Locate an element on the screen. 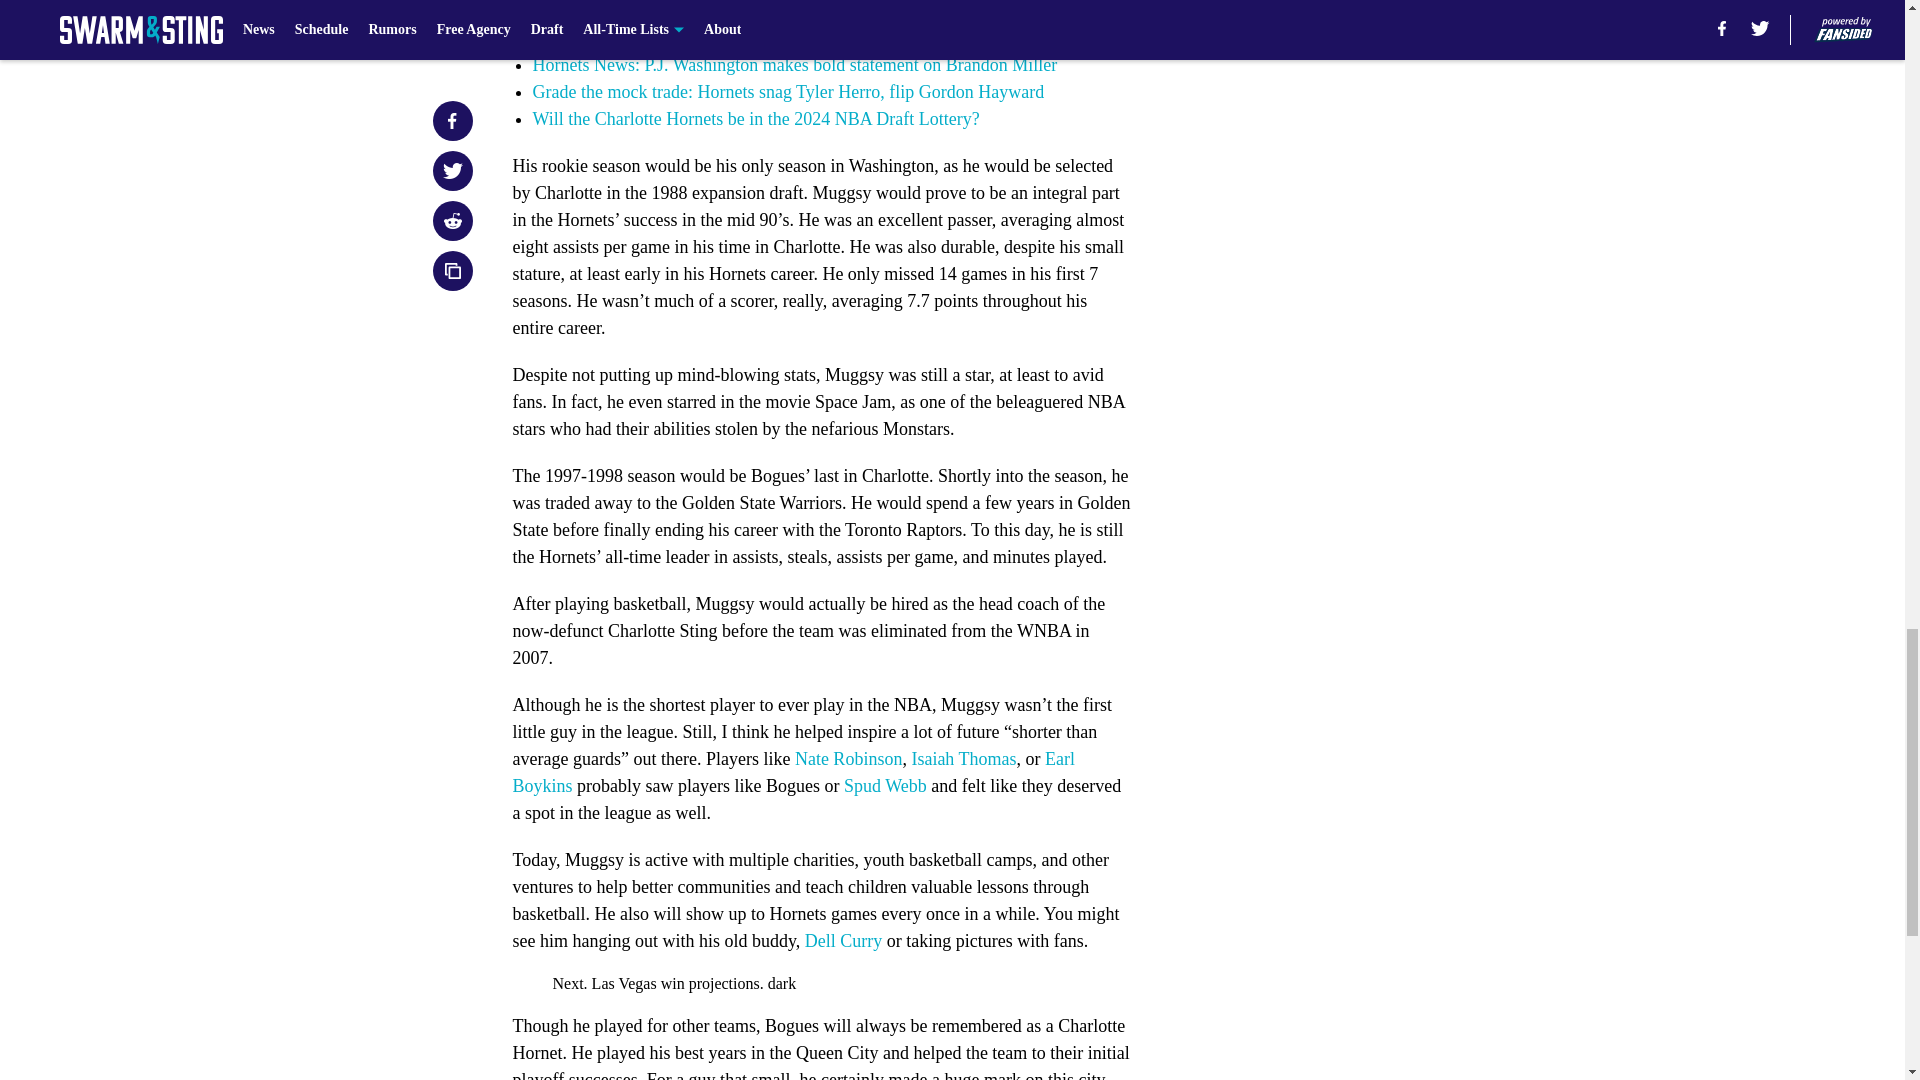 The height and width of the screenshot is (1080, 1920). Nate Robinson is located at coordinates (848, 758).